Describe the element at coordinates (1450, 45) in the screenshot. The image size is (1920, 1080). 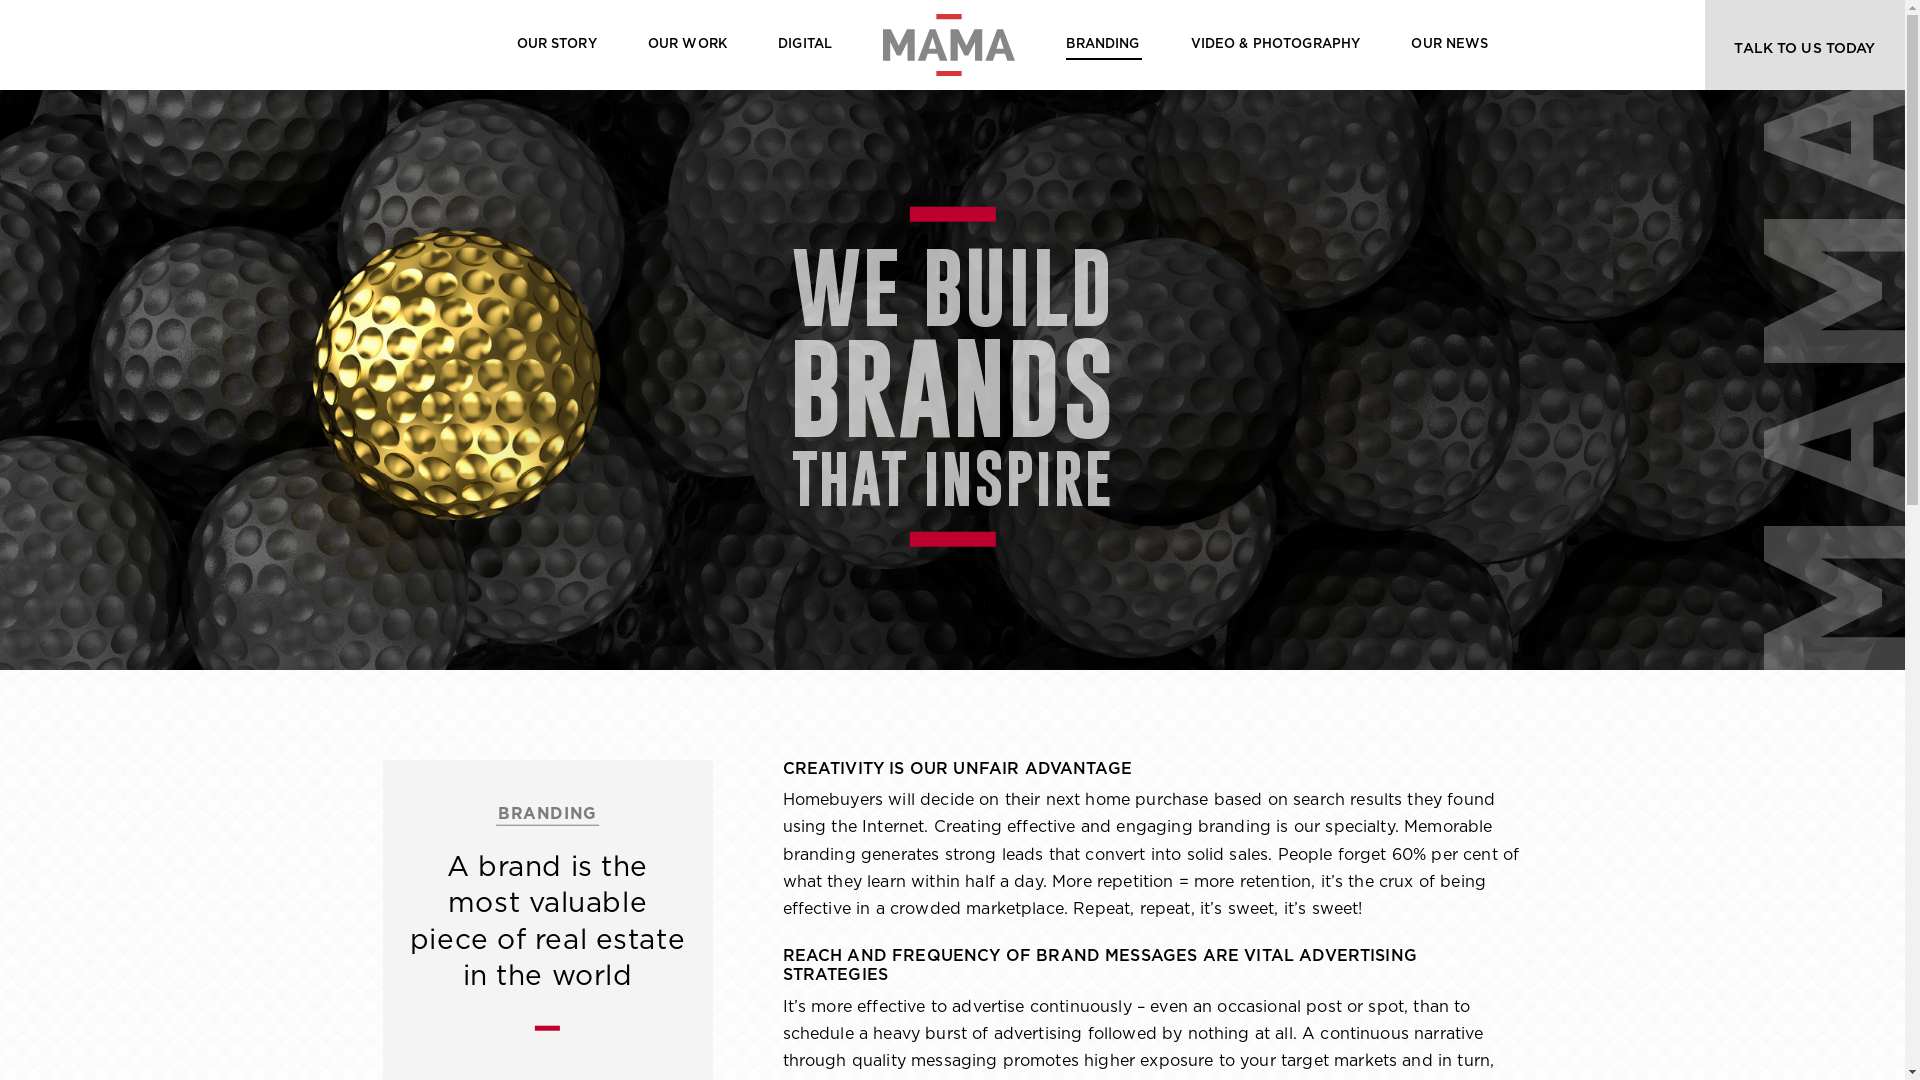
I see `OUR NEWS` at that location.